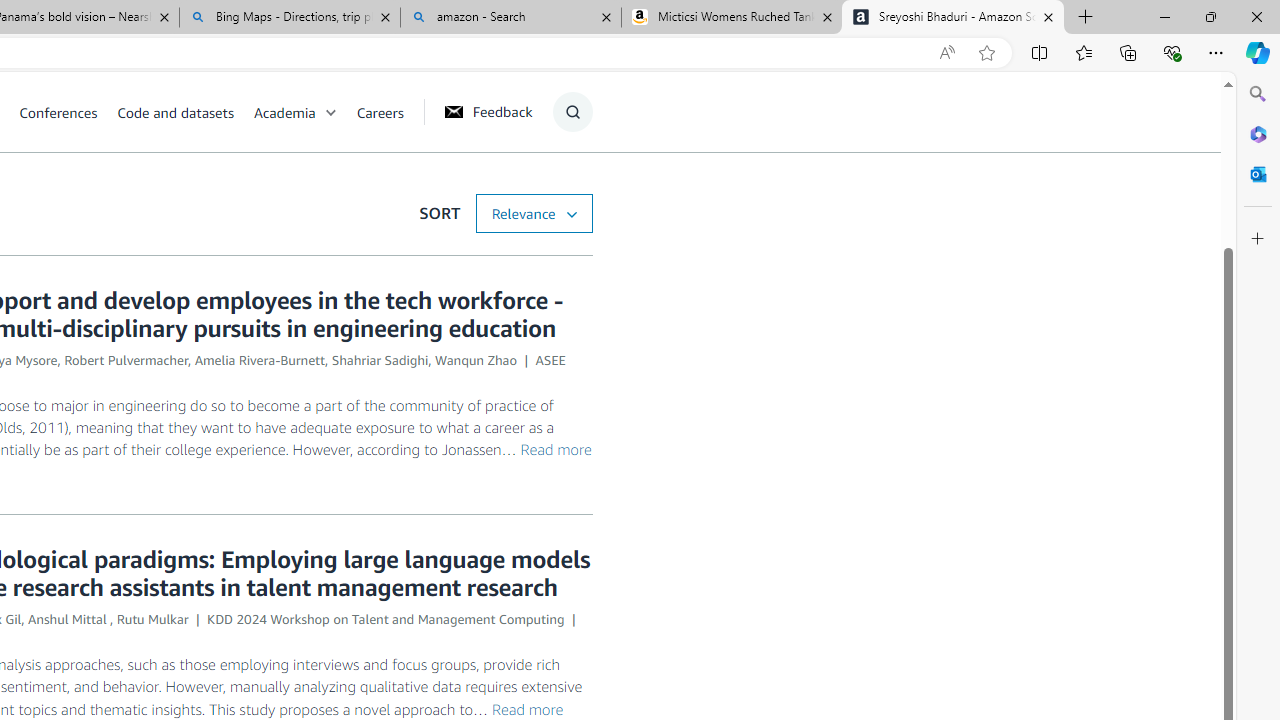 This screenshot has width=1280, height=720. Describe the element at coordinates (380, 112) in the screenshot. I see `Careers` at that location.